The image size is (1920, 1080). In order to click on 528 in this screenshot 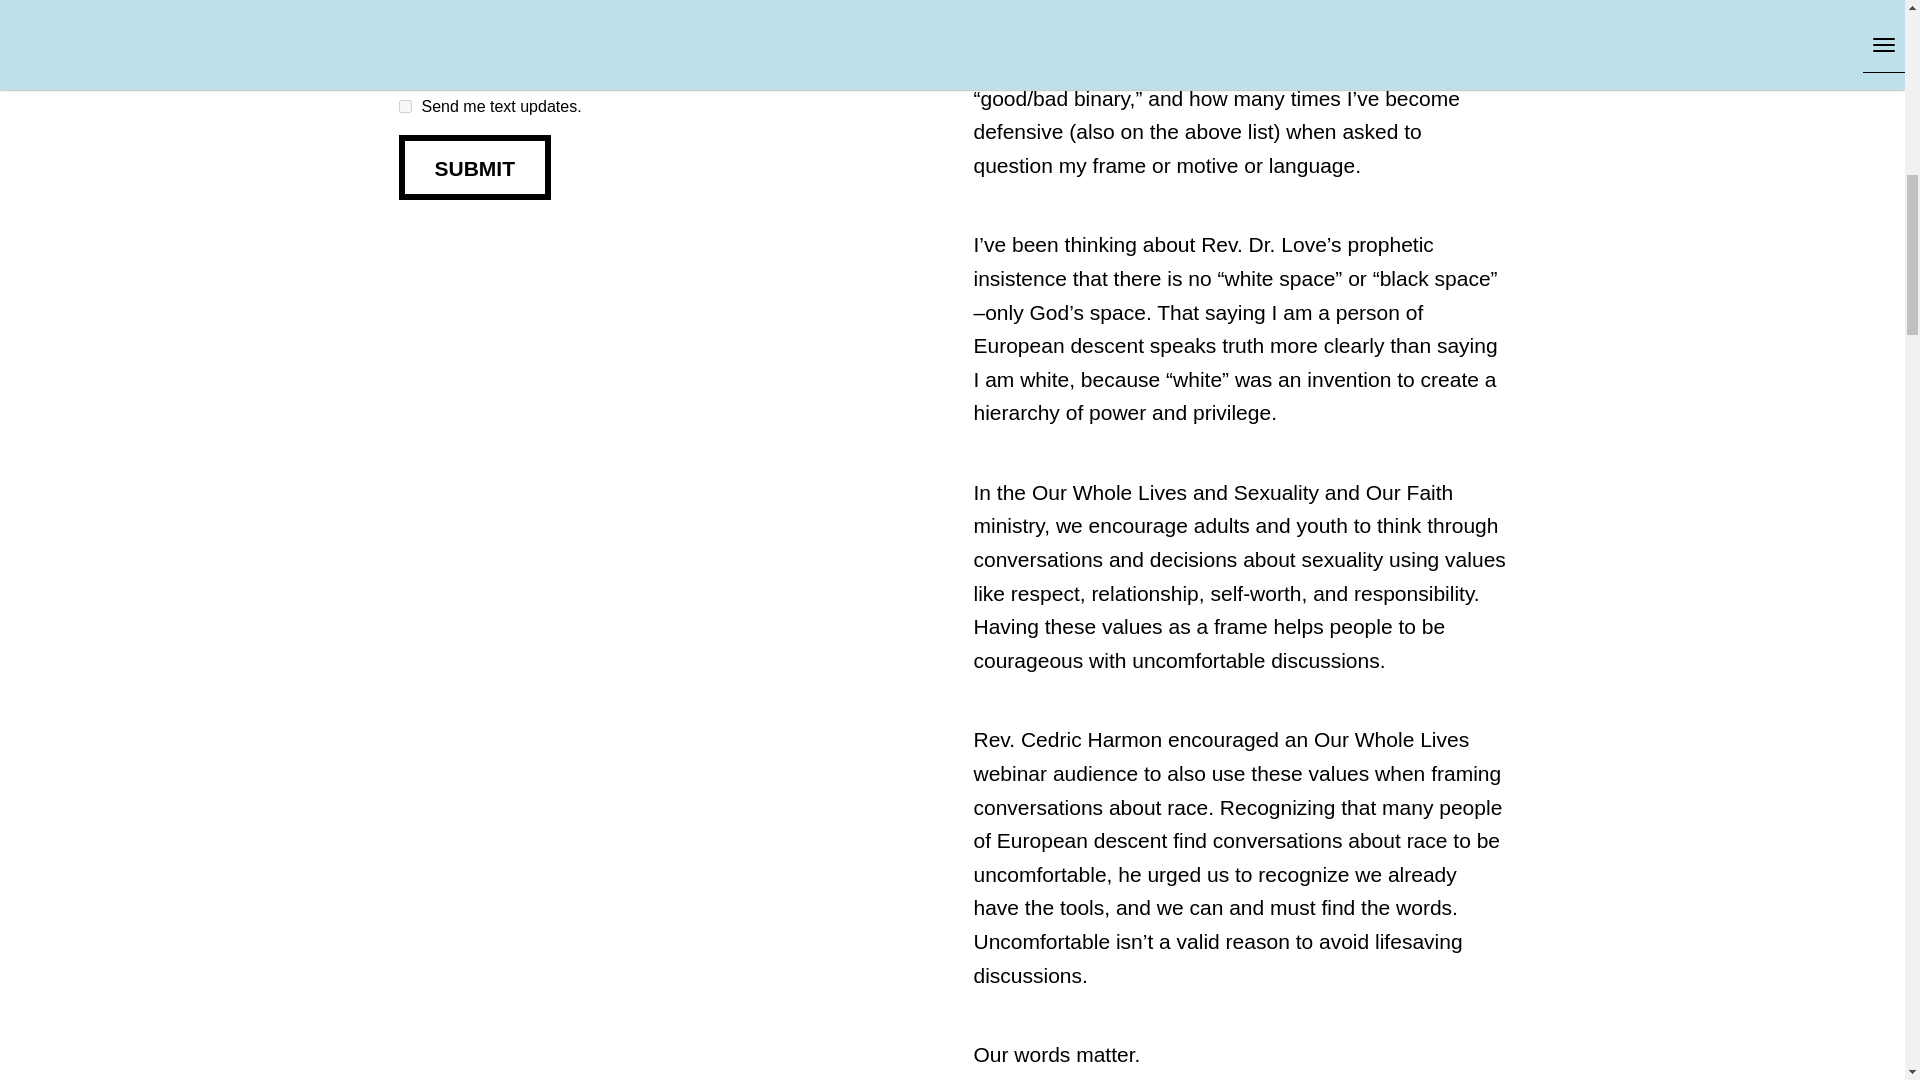, I will do `click(404, 24)`.